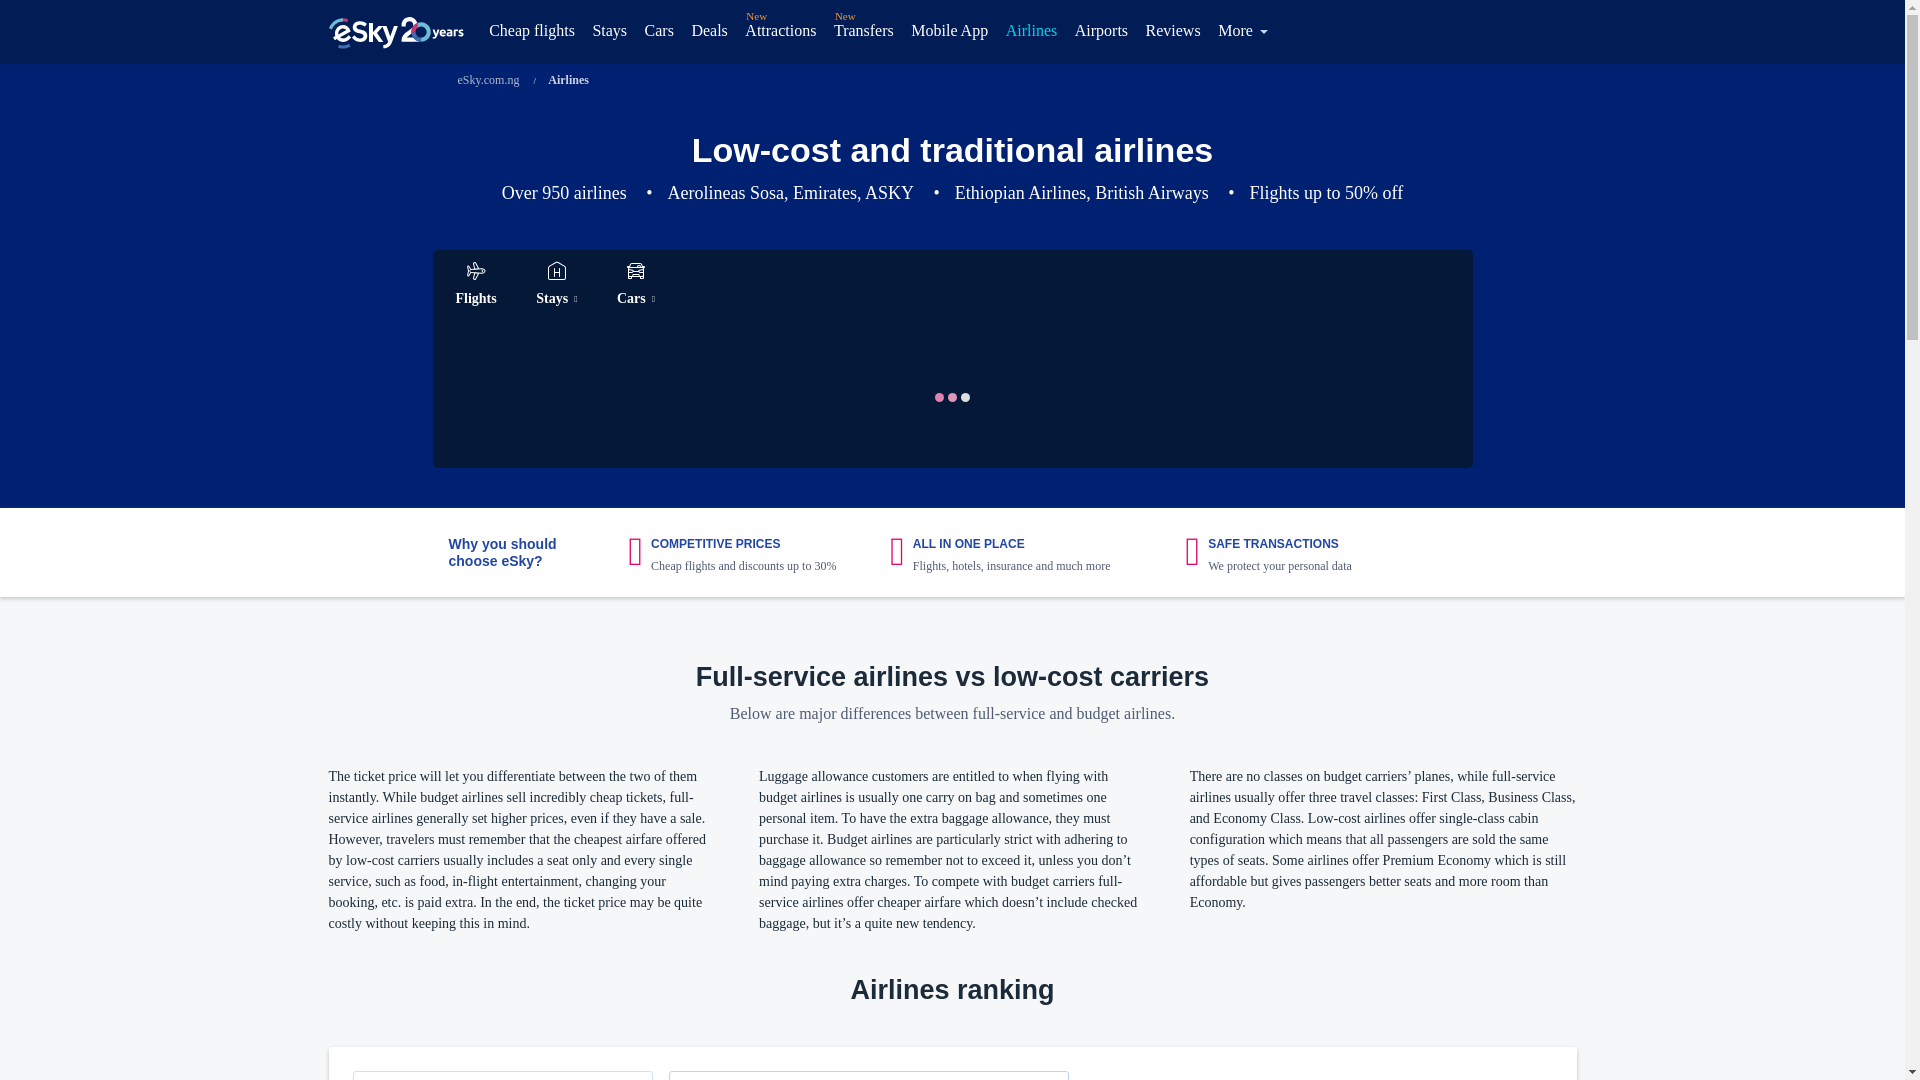 The width and height of the screenshot is (1920, 1080). I want to click on Mobile App, so click(949, 31).